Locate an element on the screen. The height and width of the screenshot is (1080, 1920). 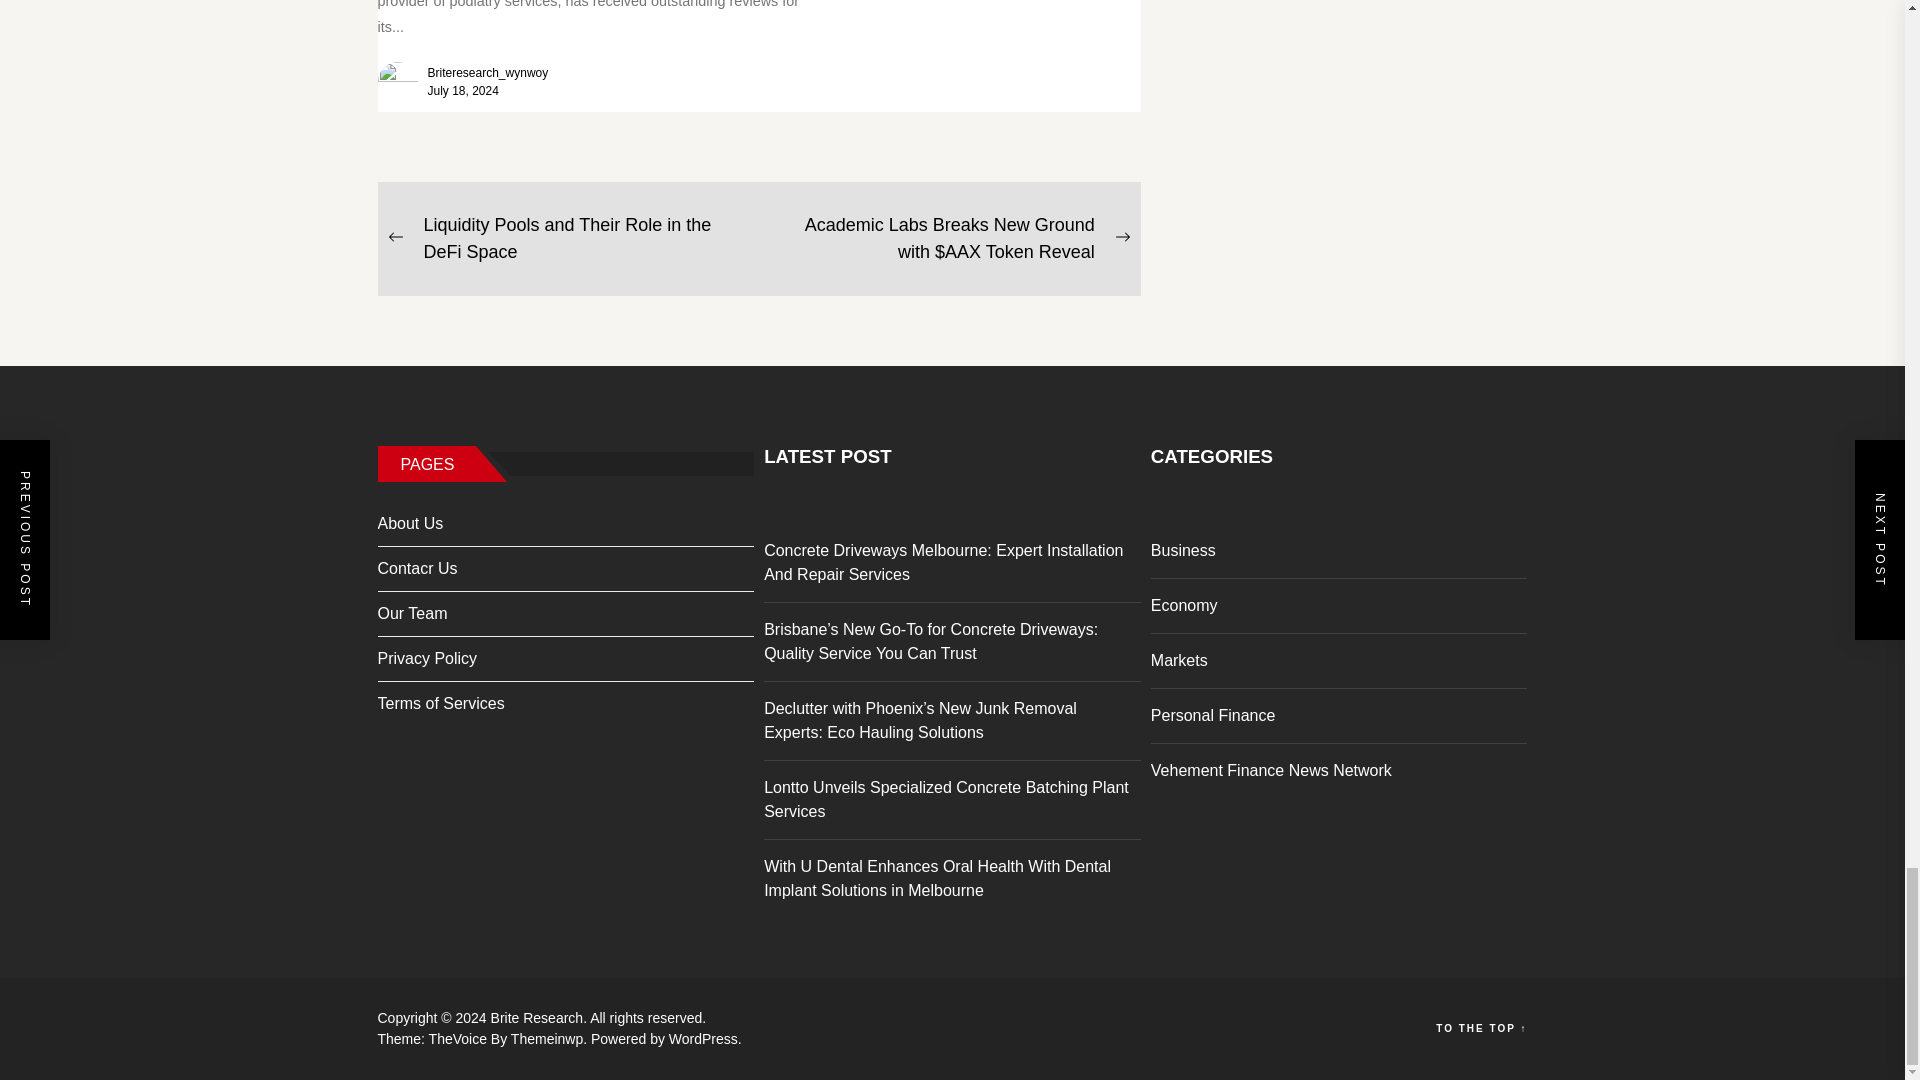
Brite Research is located at coordinates (541, 1018).